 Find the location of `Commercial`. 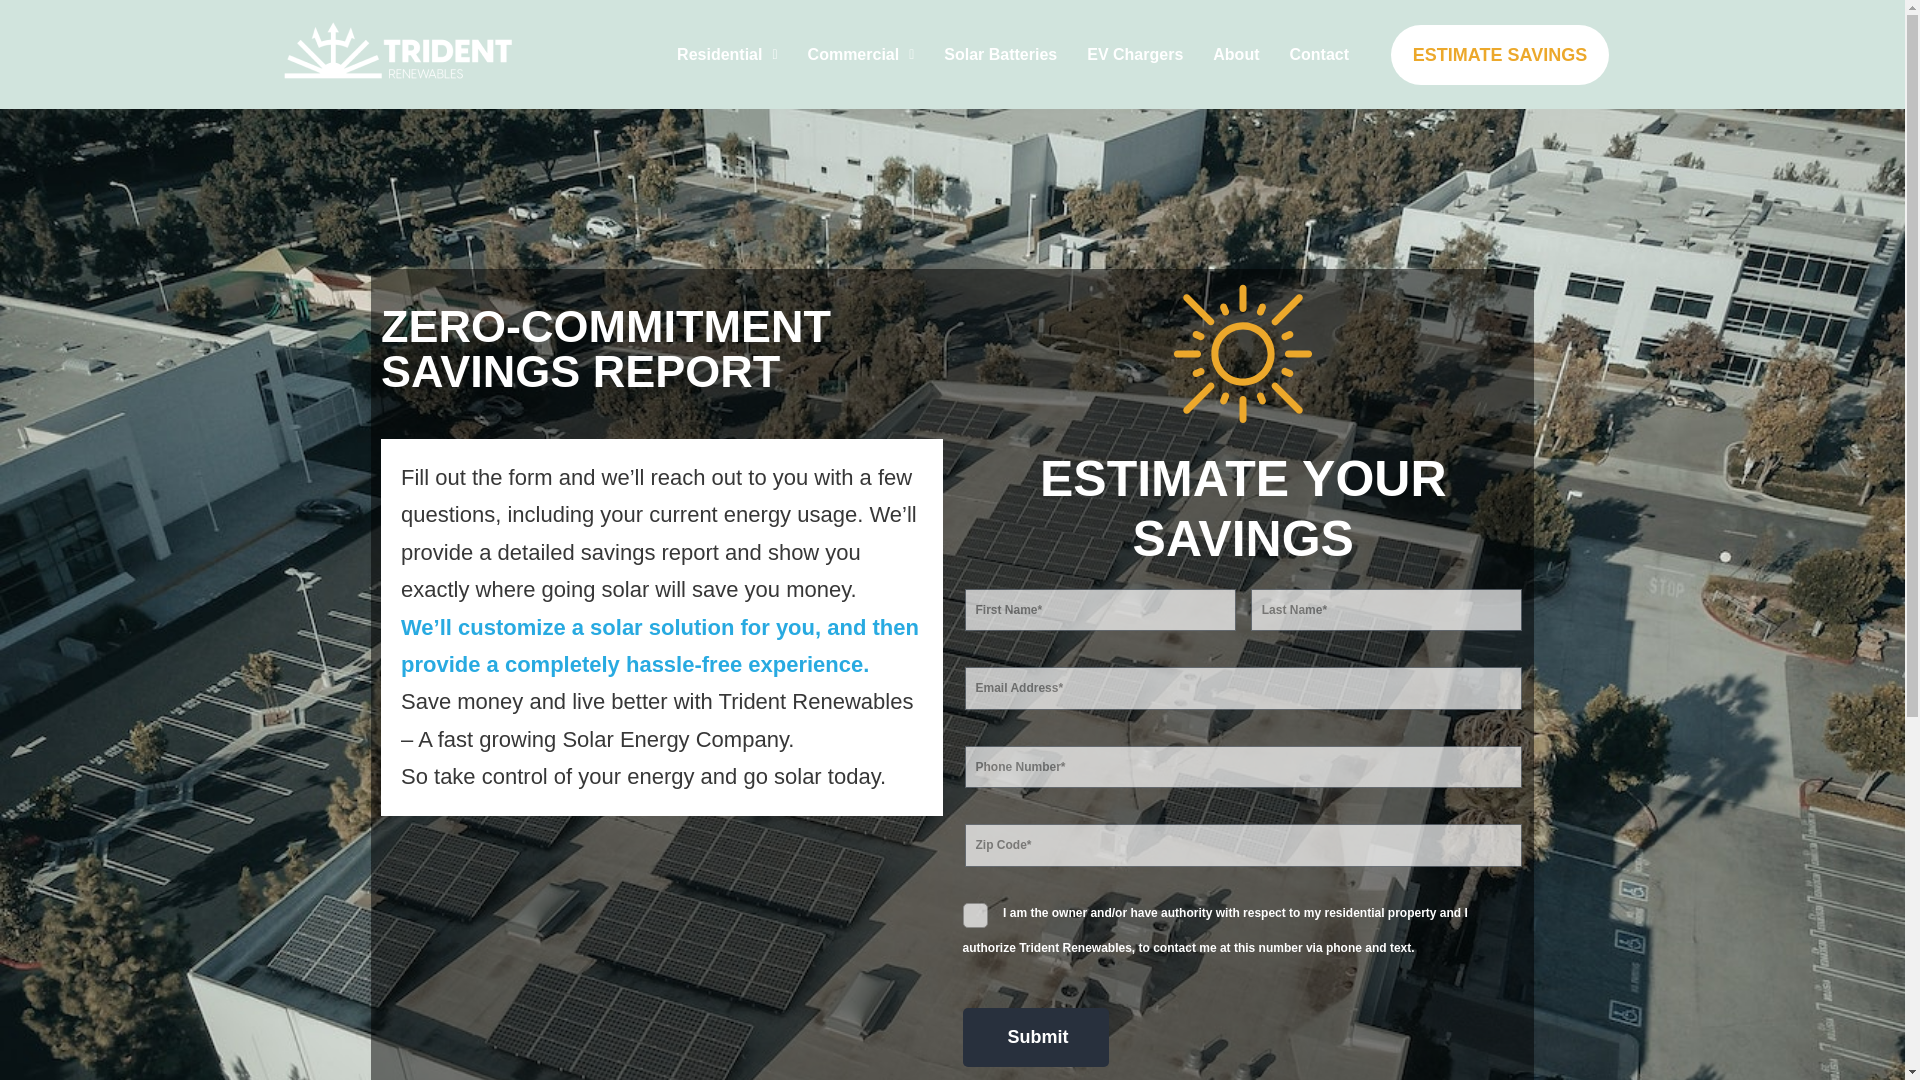

Commercial is located at coordinates (860, 54).